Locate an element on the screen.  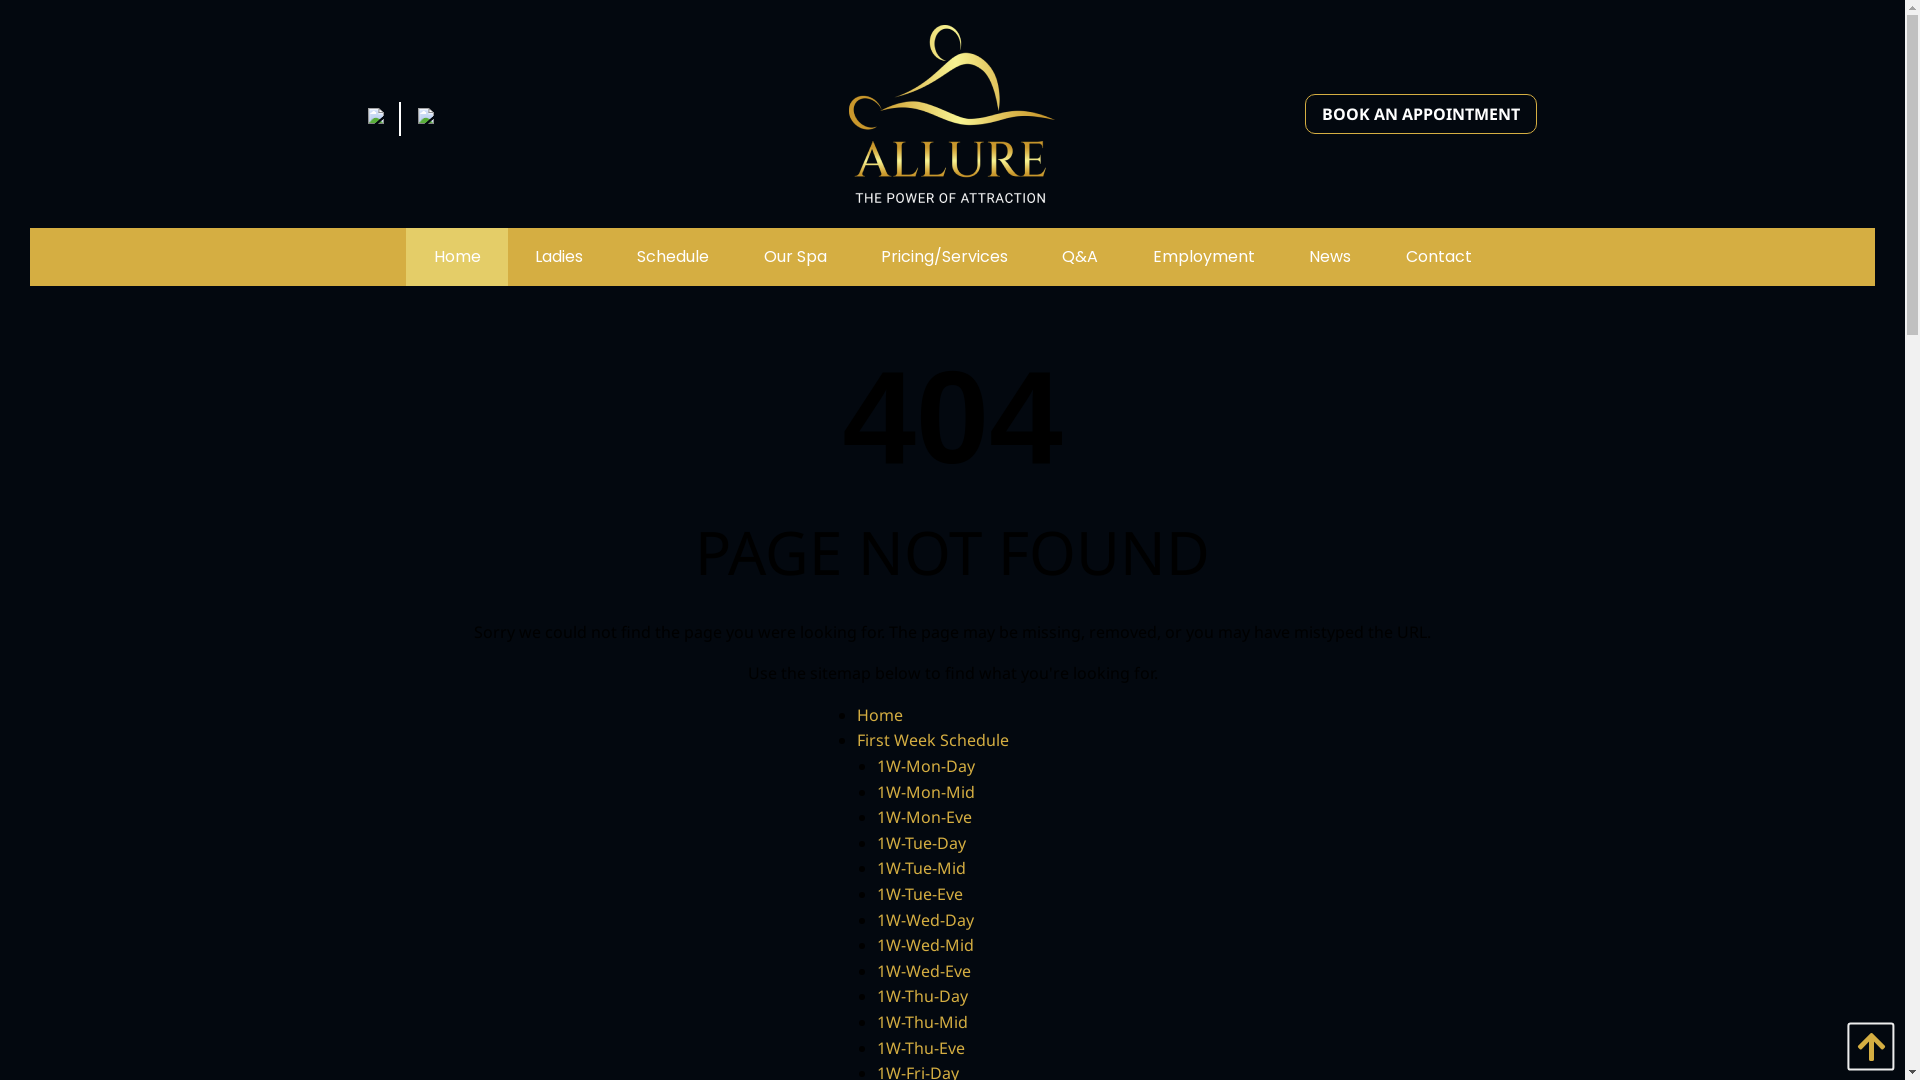
Pricing/Services is located at coordinates (944, 257).